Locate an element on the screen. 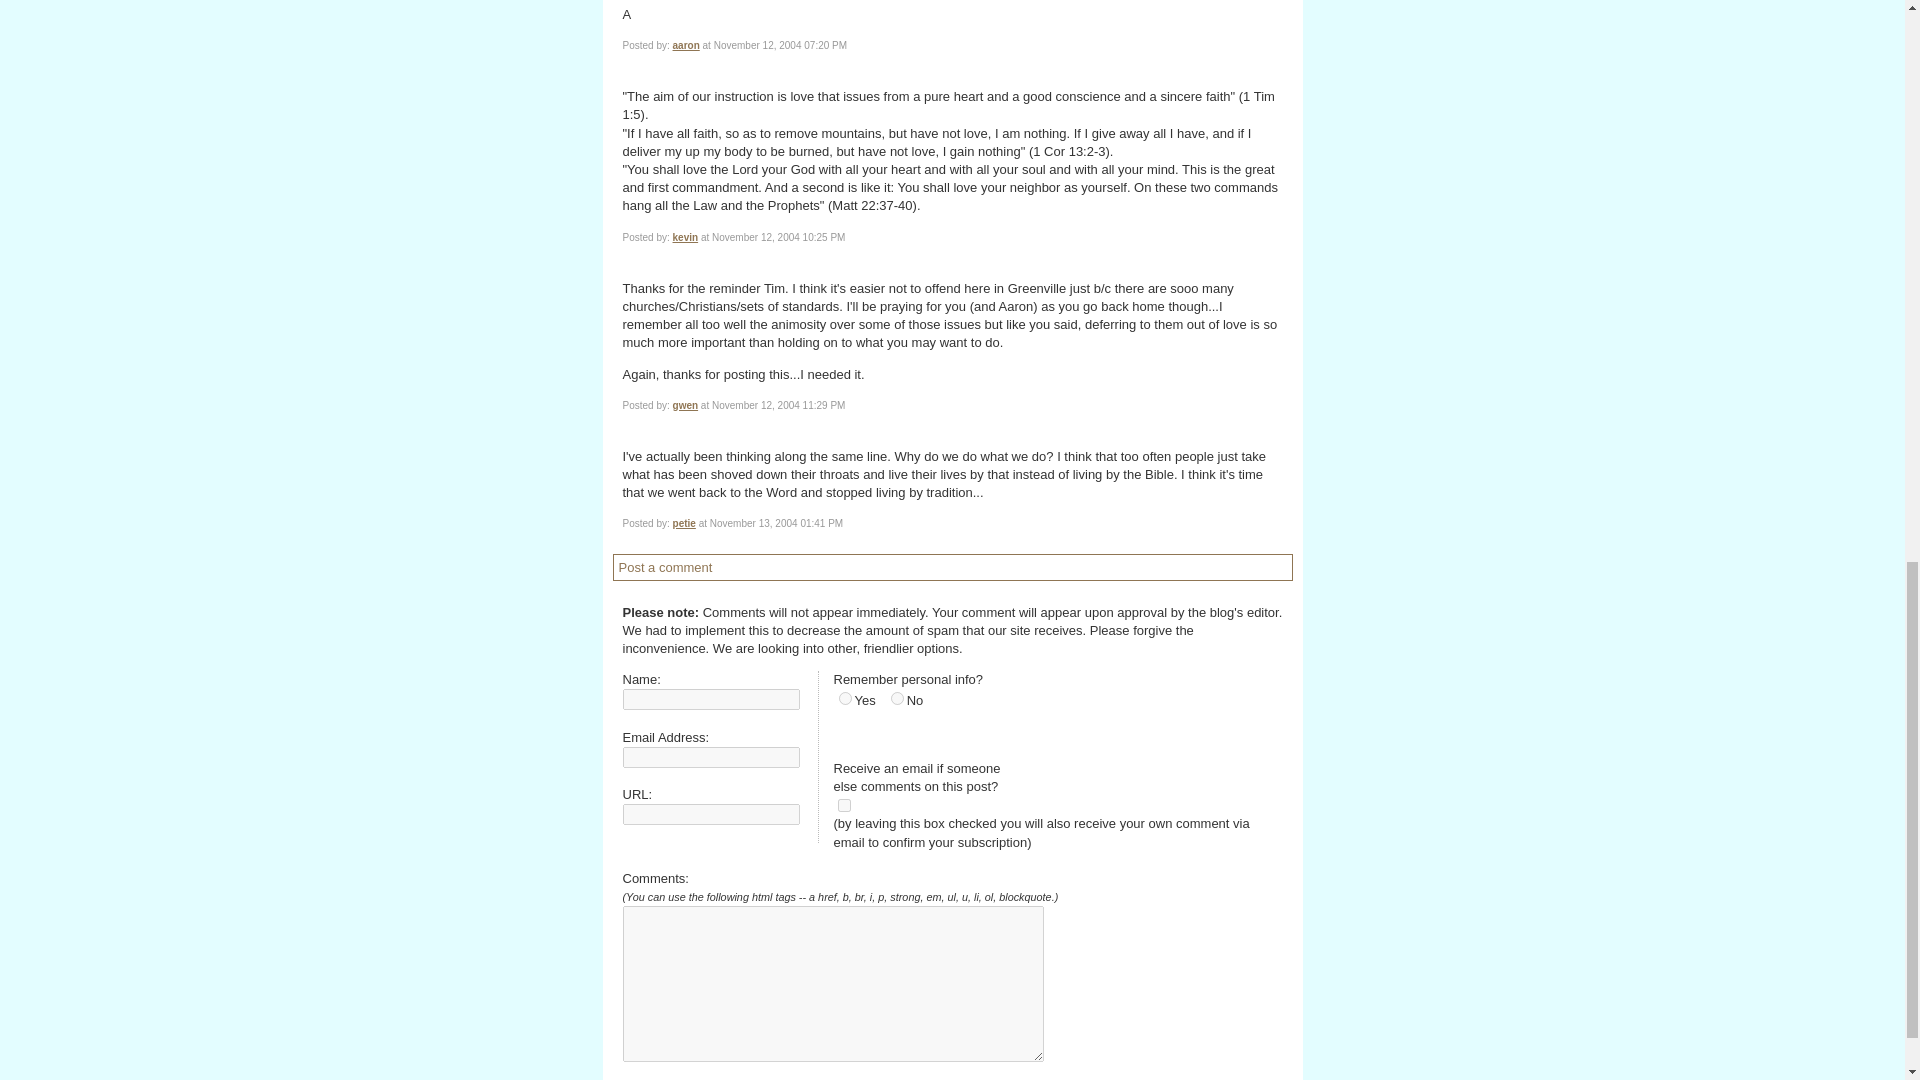  gwen is located at coordinates (686, 405).